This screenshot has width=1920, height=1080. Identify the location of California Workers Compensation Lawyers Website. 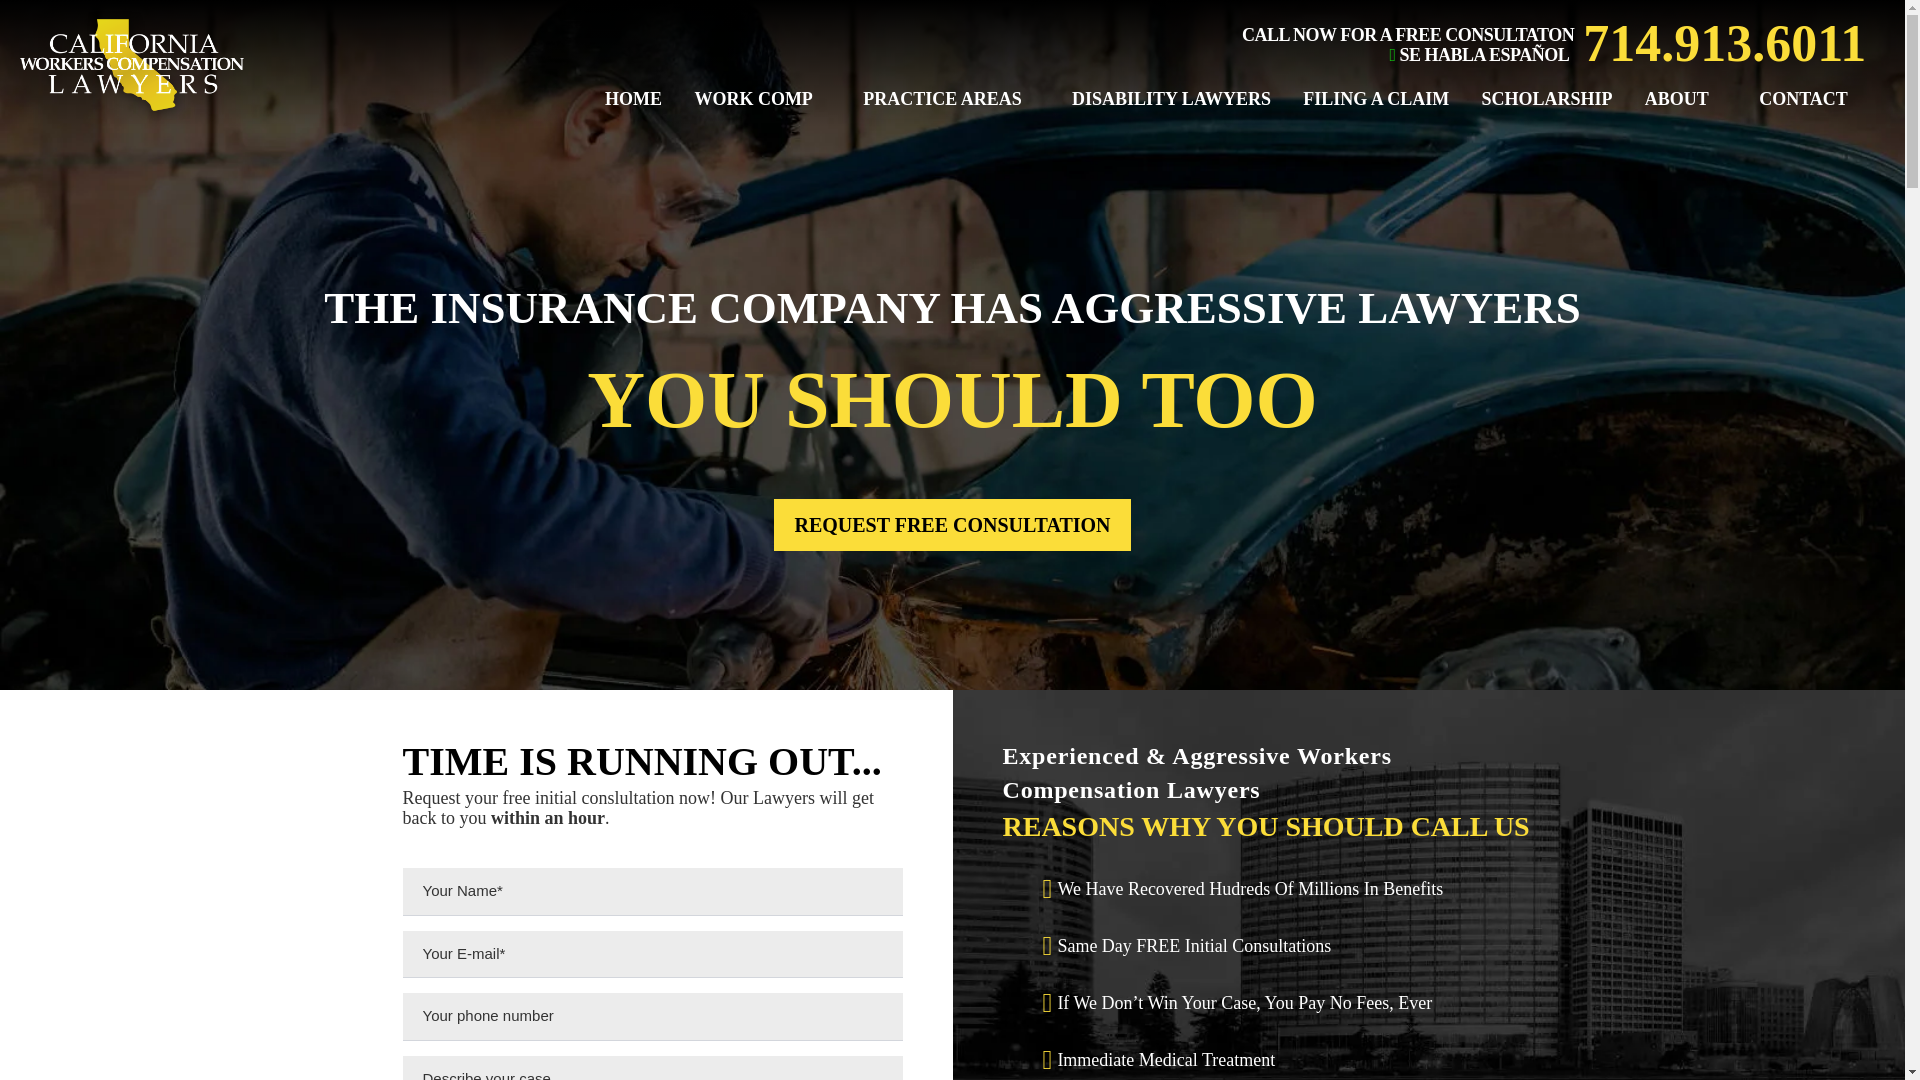
(131, 114).